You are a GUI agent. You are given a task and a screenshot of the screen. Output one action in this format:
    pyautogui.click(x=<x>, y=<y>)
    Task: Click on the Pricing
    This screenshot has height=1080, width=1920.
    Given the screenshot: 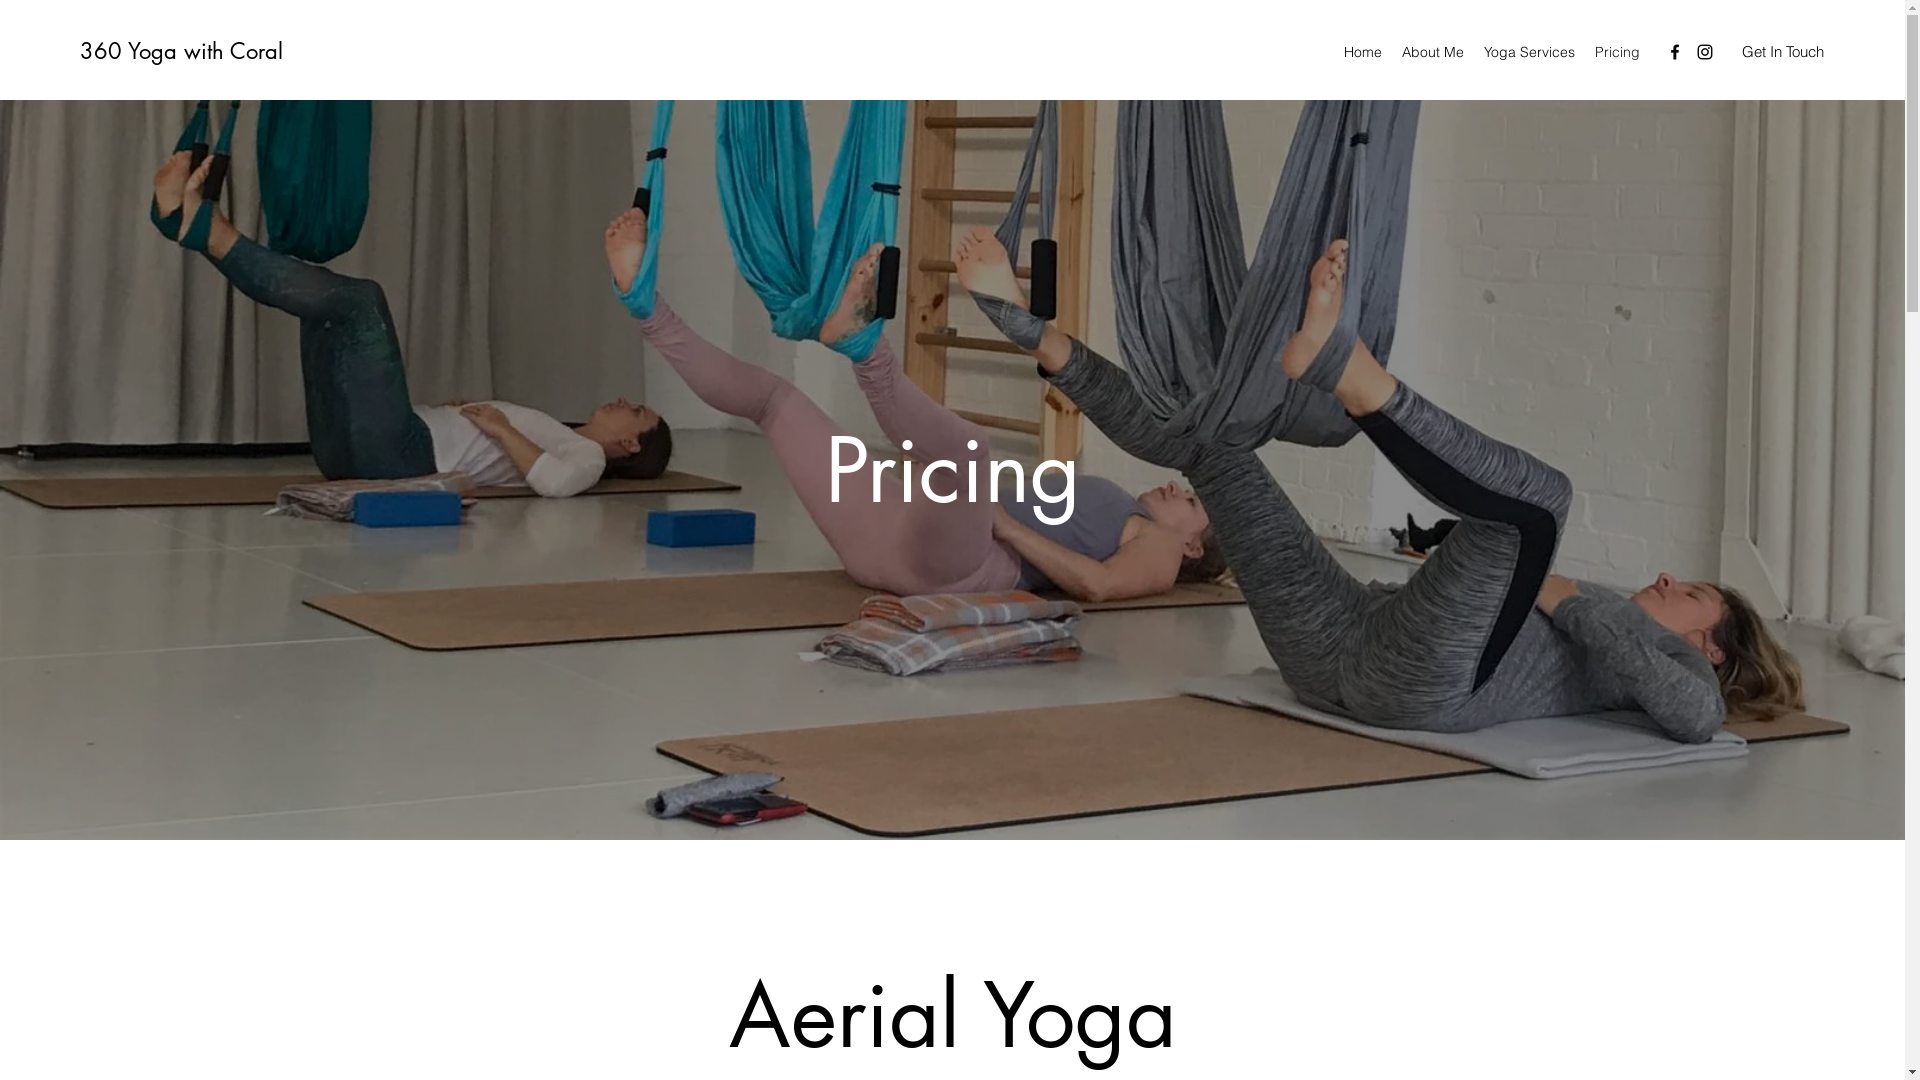 What is the action you would take?
    pyautogui.click(x=1618, y=52)
    